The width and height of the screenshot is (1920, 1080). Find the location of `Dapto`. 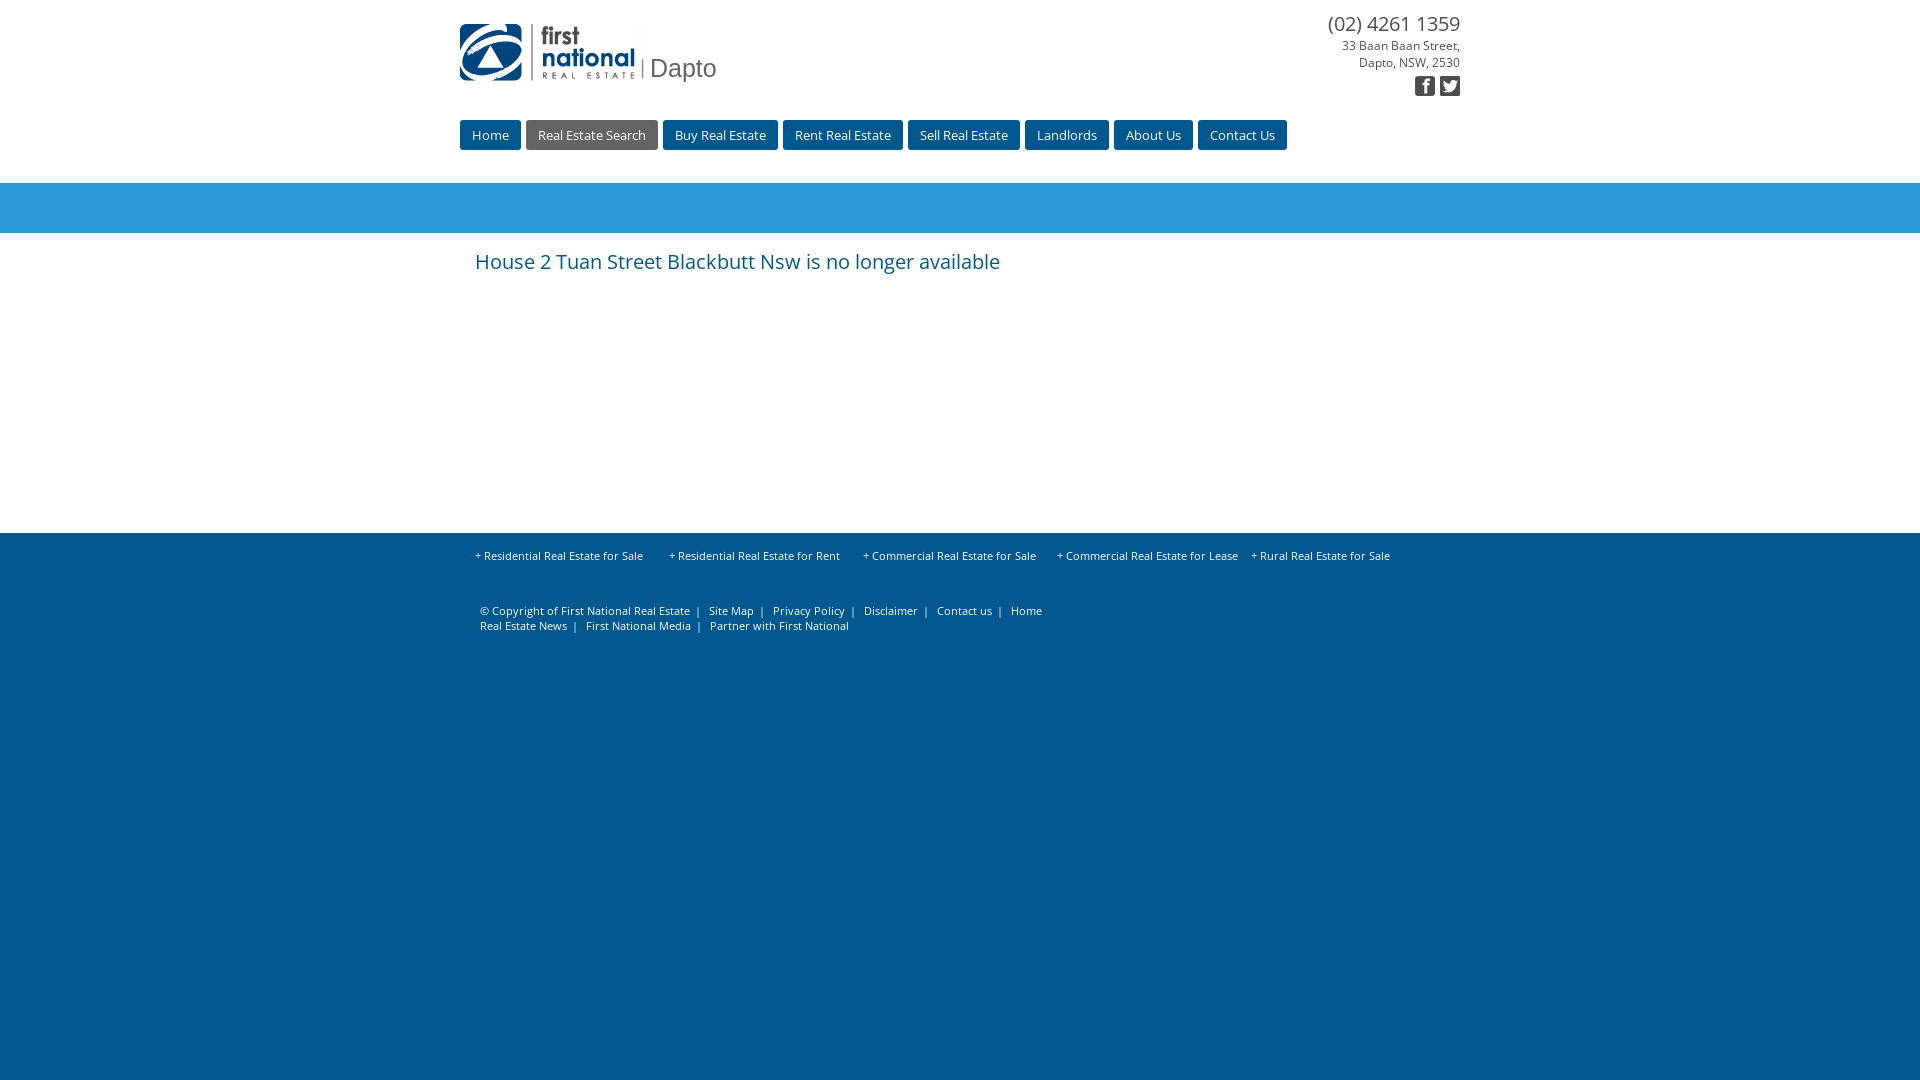

Dapto is located at coordinates (700, 52).